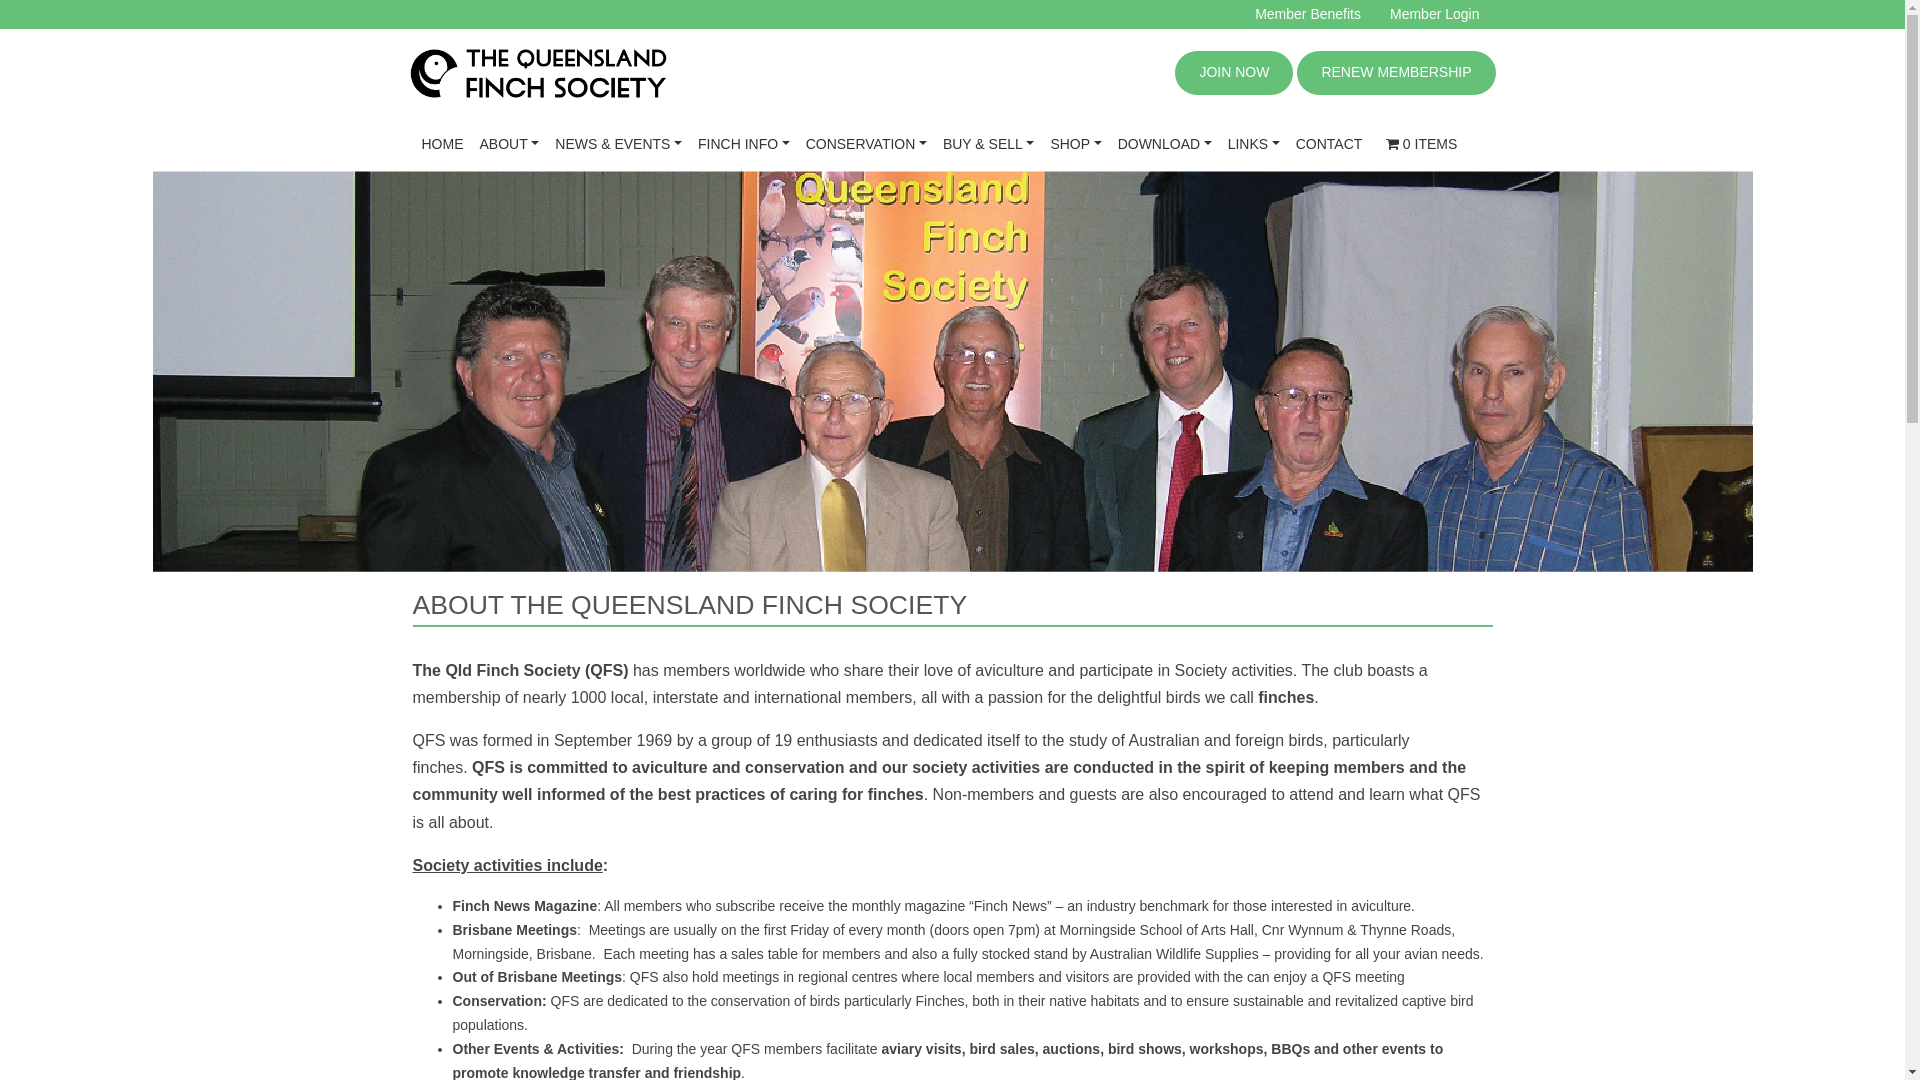  I want to click on subpage-banner-01, so click(952, 372).